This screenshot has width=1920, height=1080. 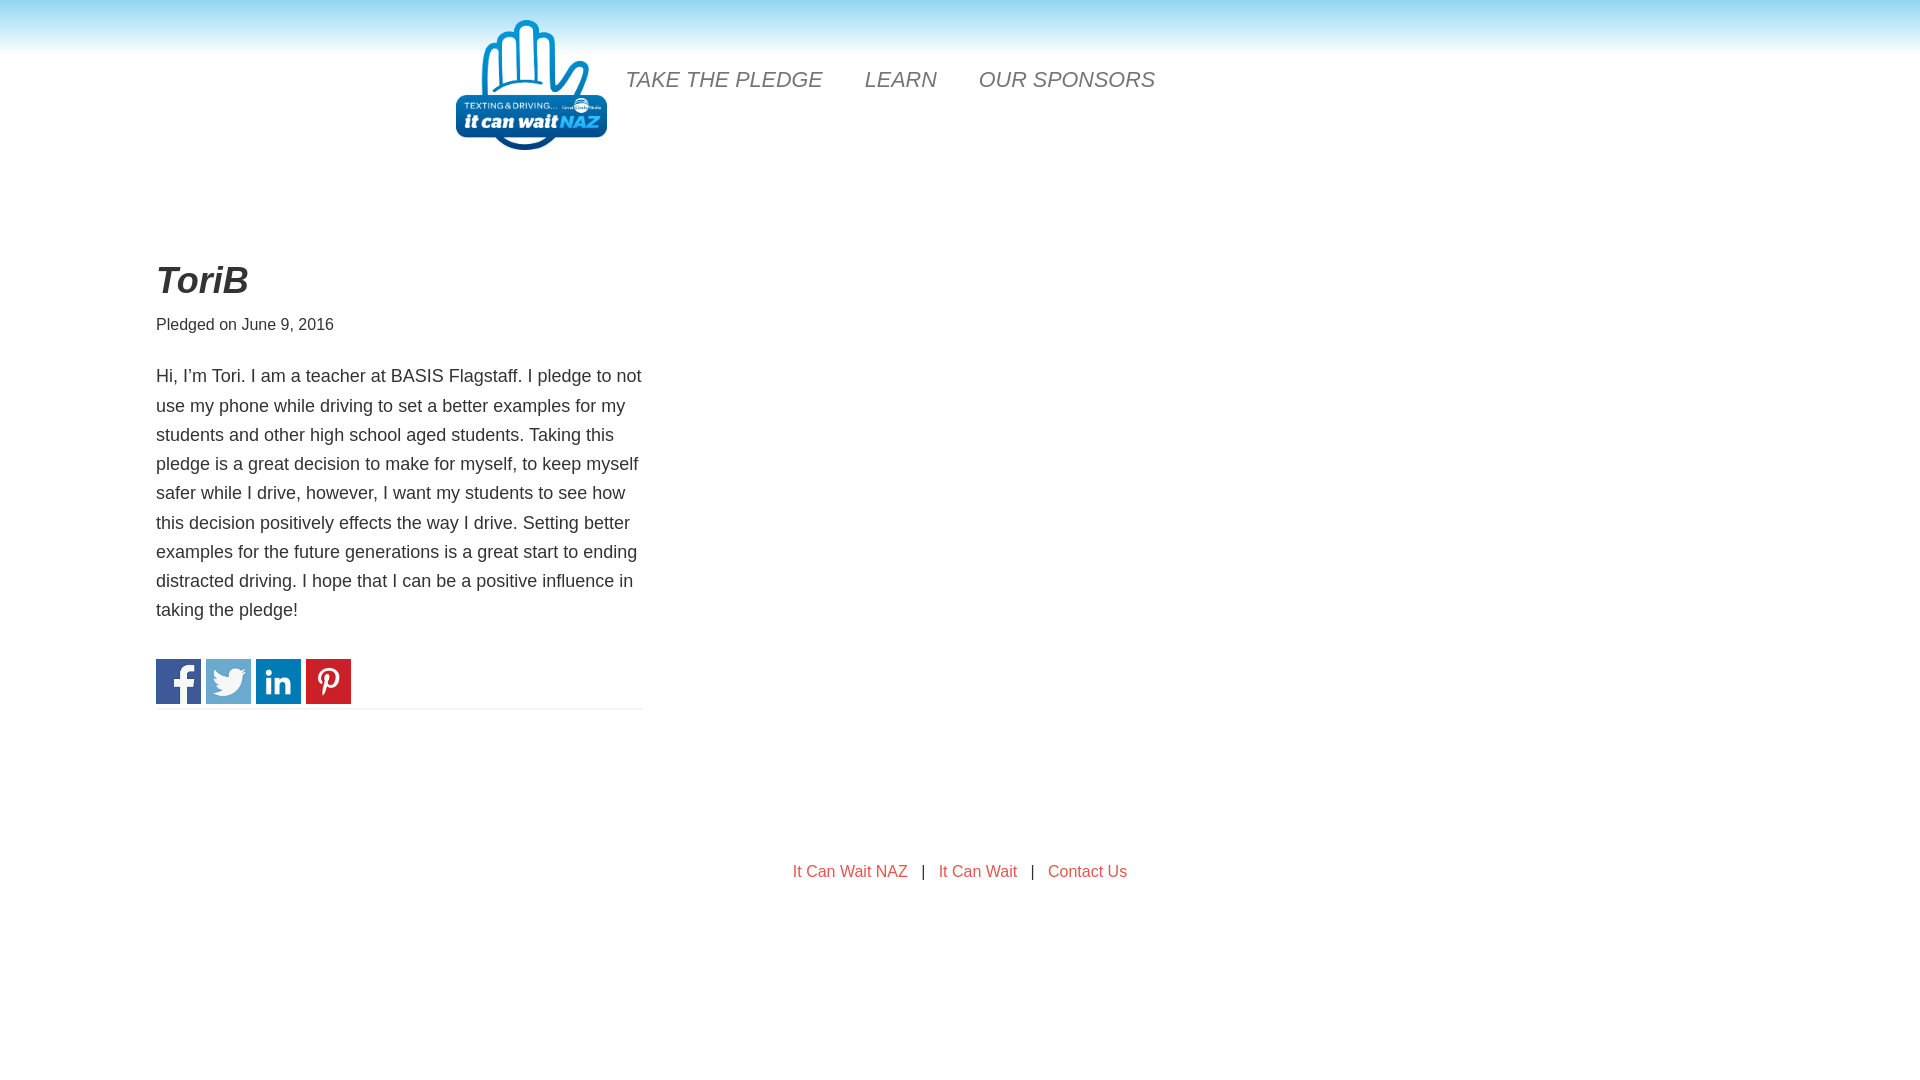 What do you see at coordinates (900, 79) in the screenshot?
I see `LEARN` at bounding box center [900, 79].